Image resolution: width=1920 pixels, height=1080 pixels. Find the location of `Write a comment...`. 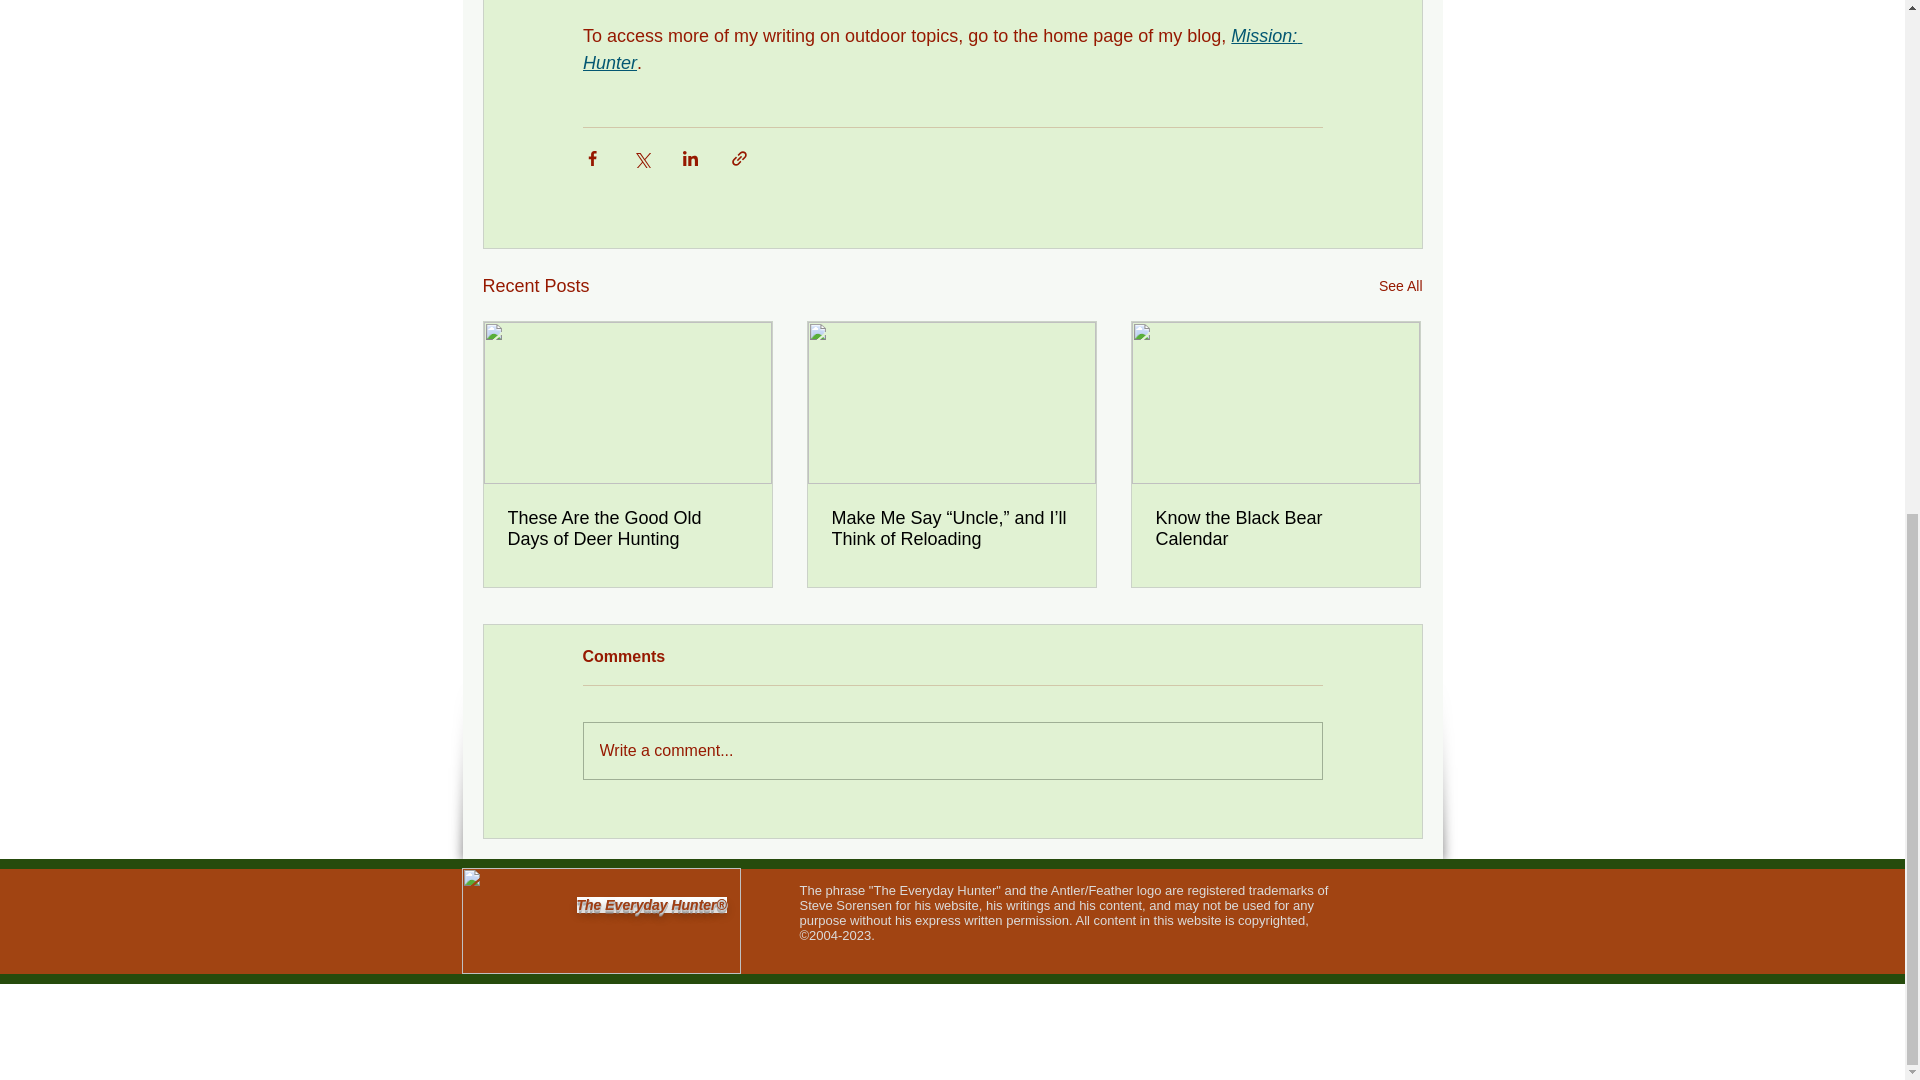

Write a comment... is located at coordinates (952, 750).